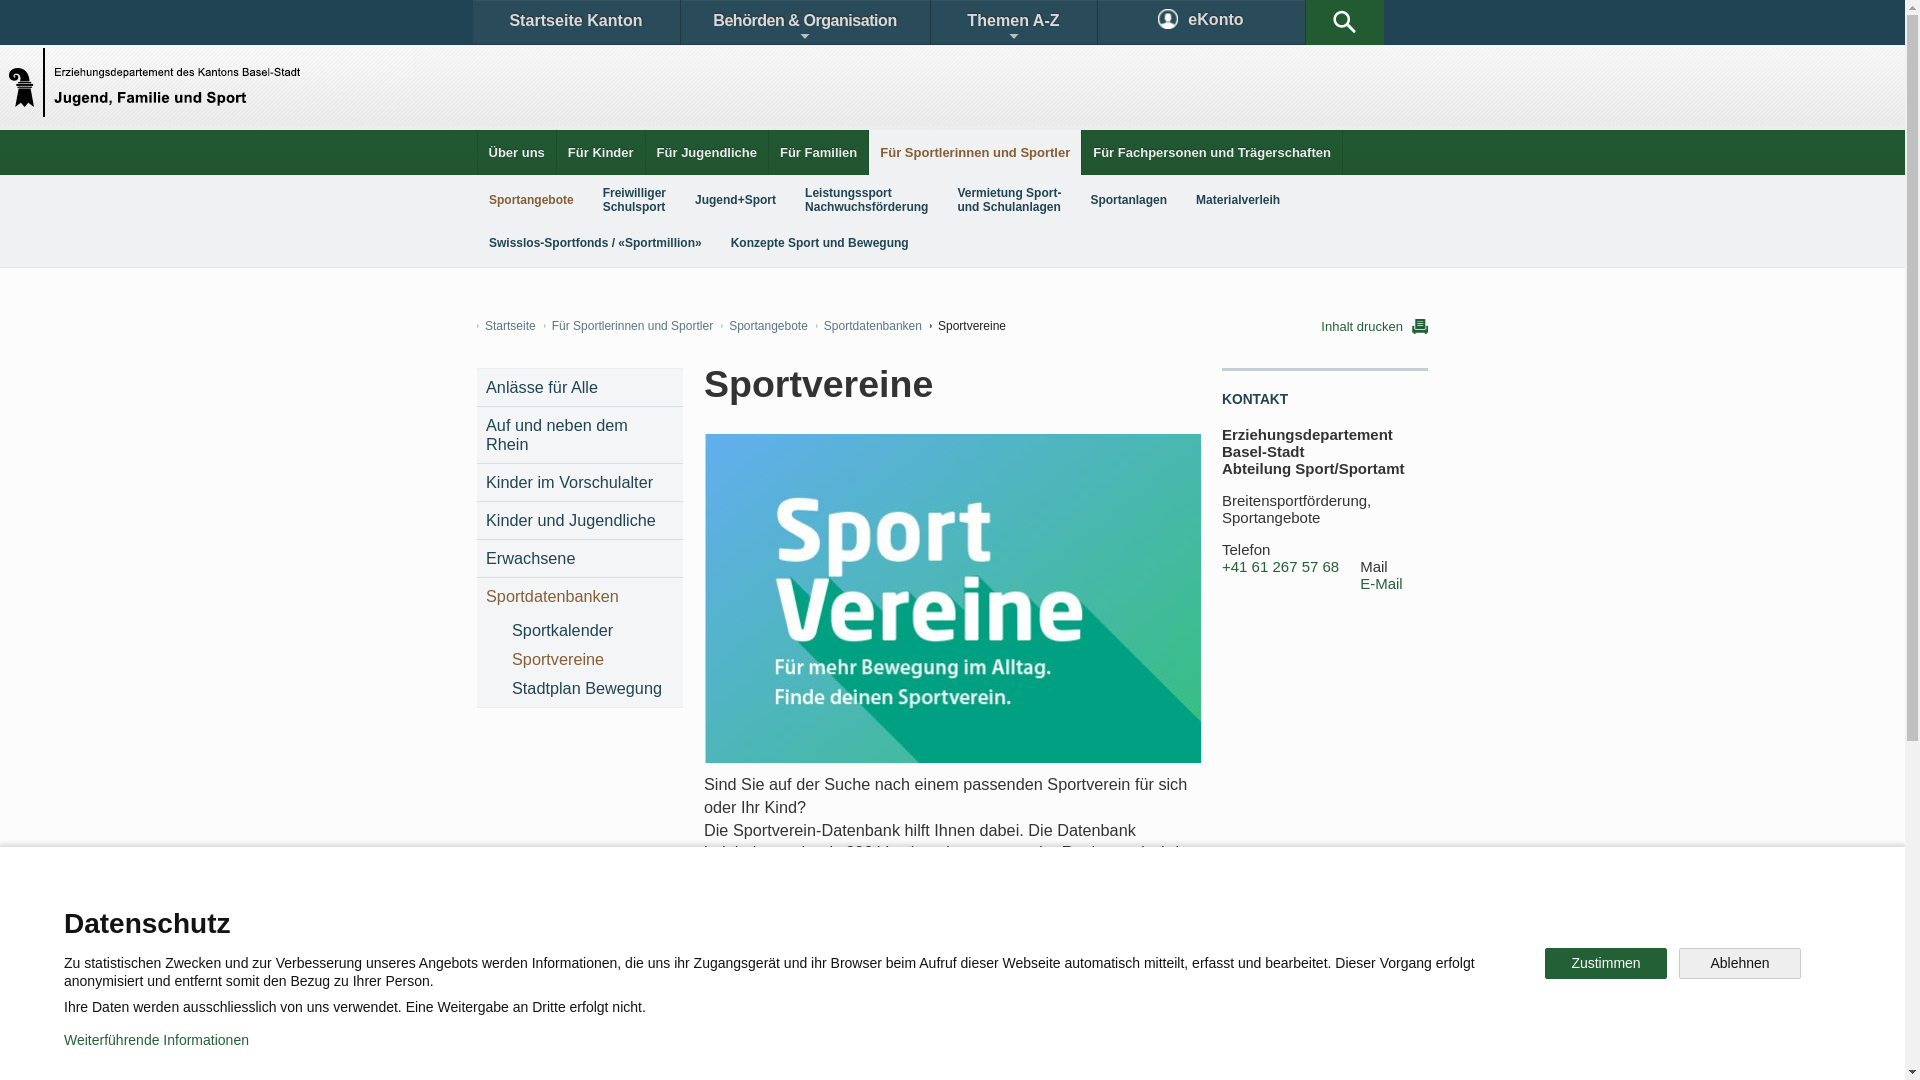  Describe the element at coordinates (580, 482) in the screenshot. I see `Kinder im Vorschulalter` at that location.